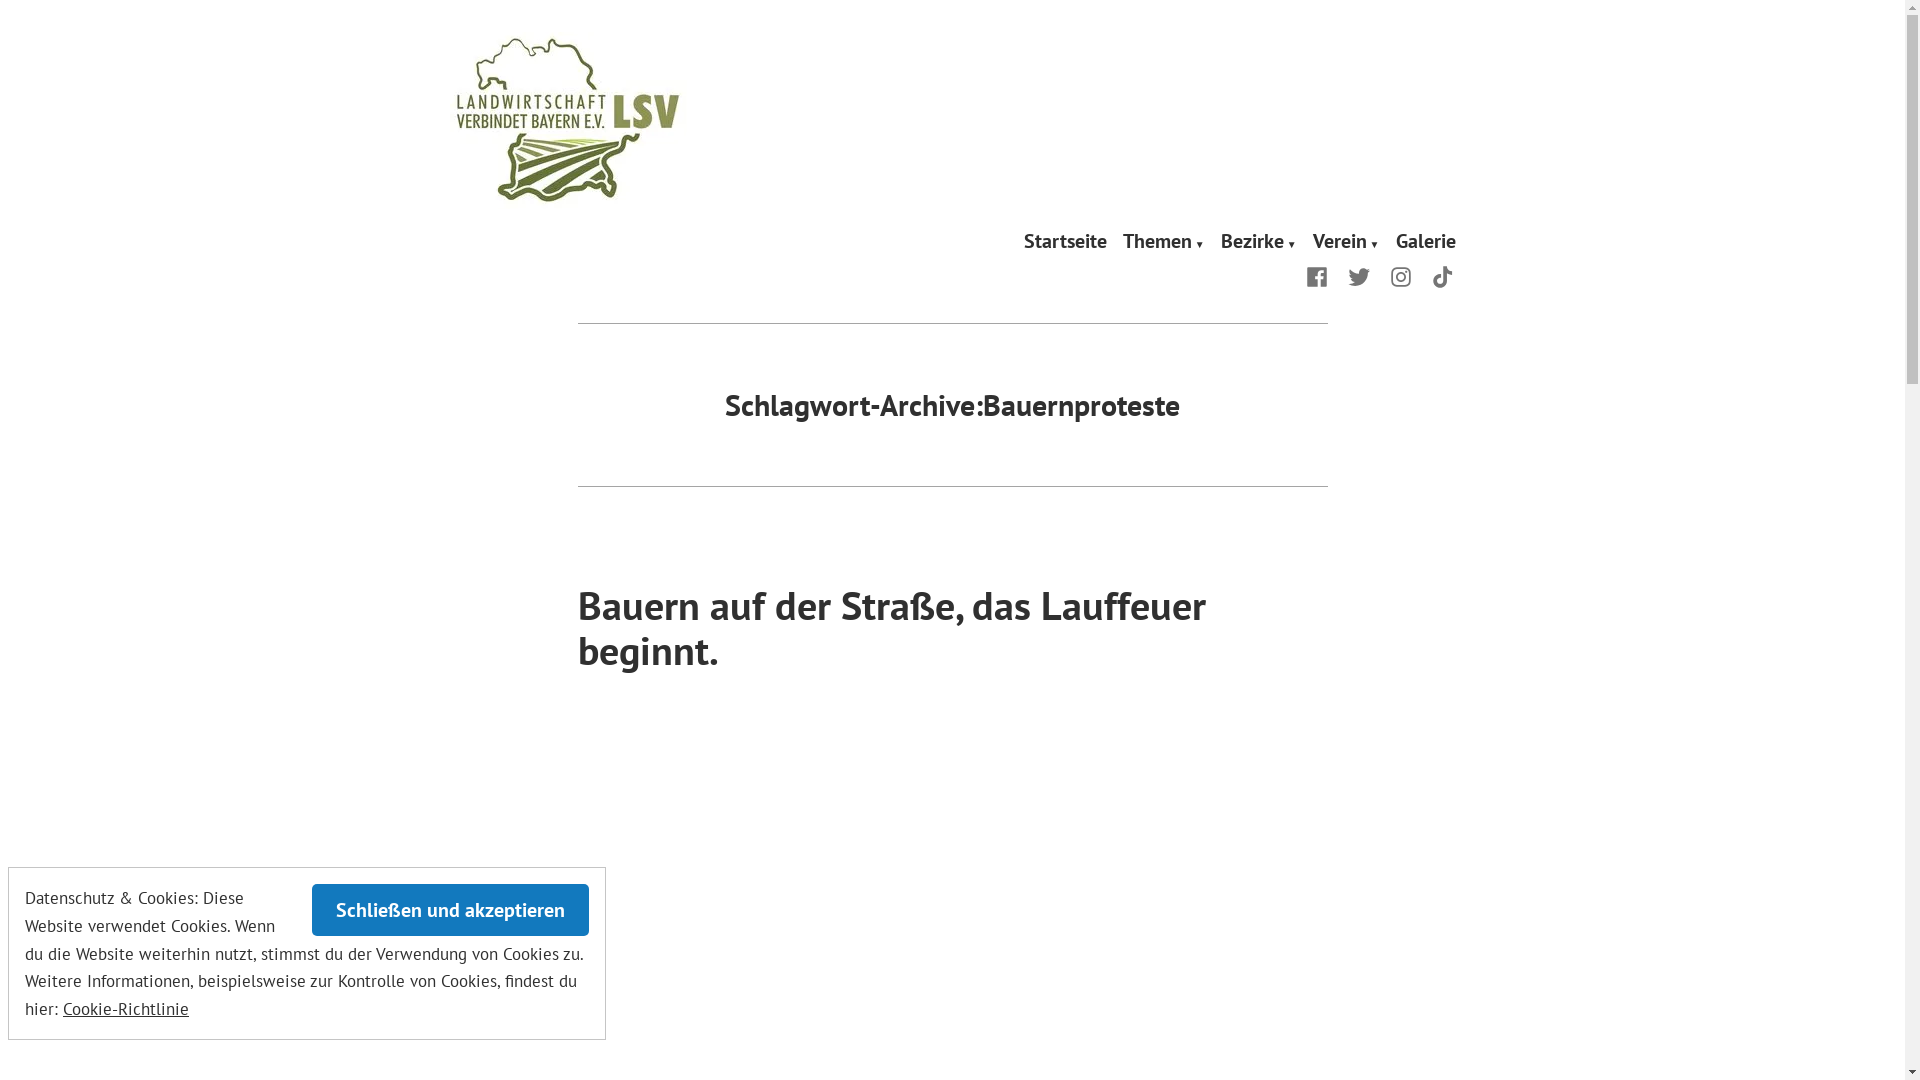  Describe the element at coordinates (1066, 242) in the screenshot. I see `Startseite` at that location.